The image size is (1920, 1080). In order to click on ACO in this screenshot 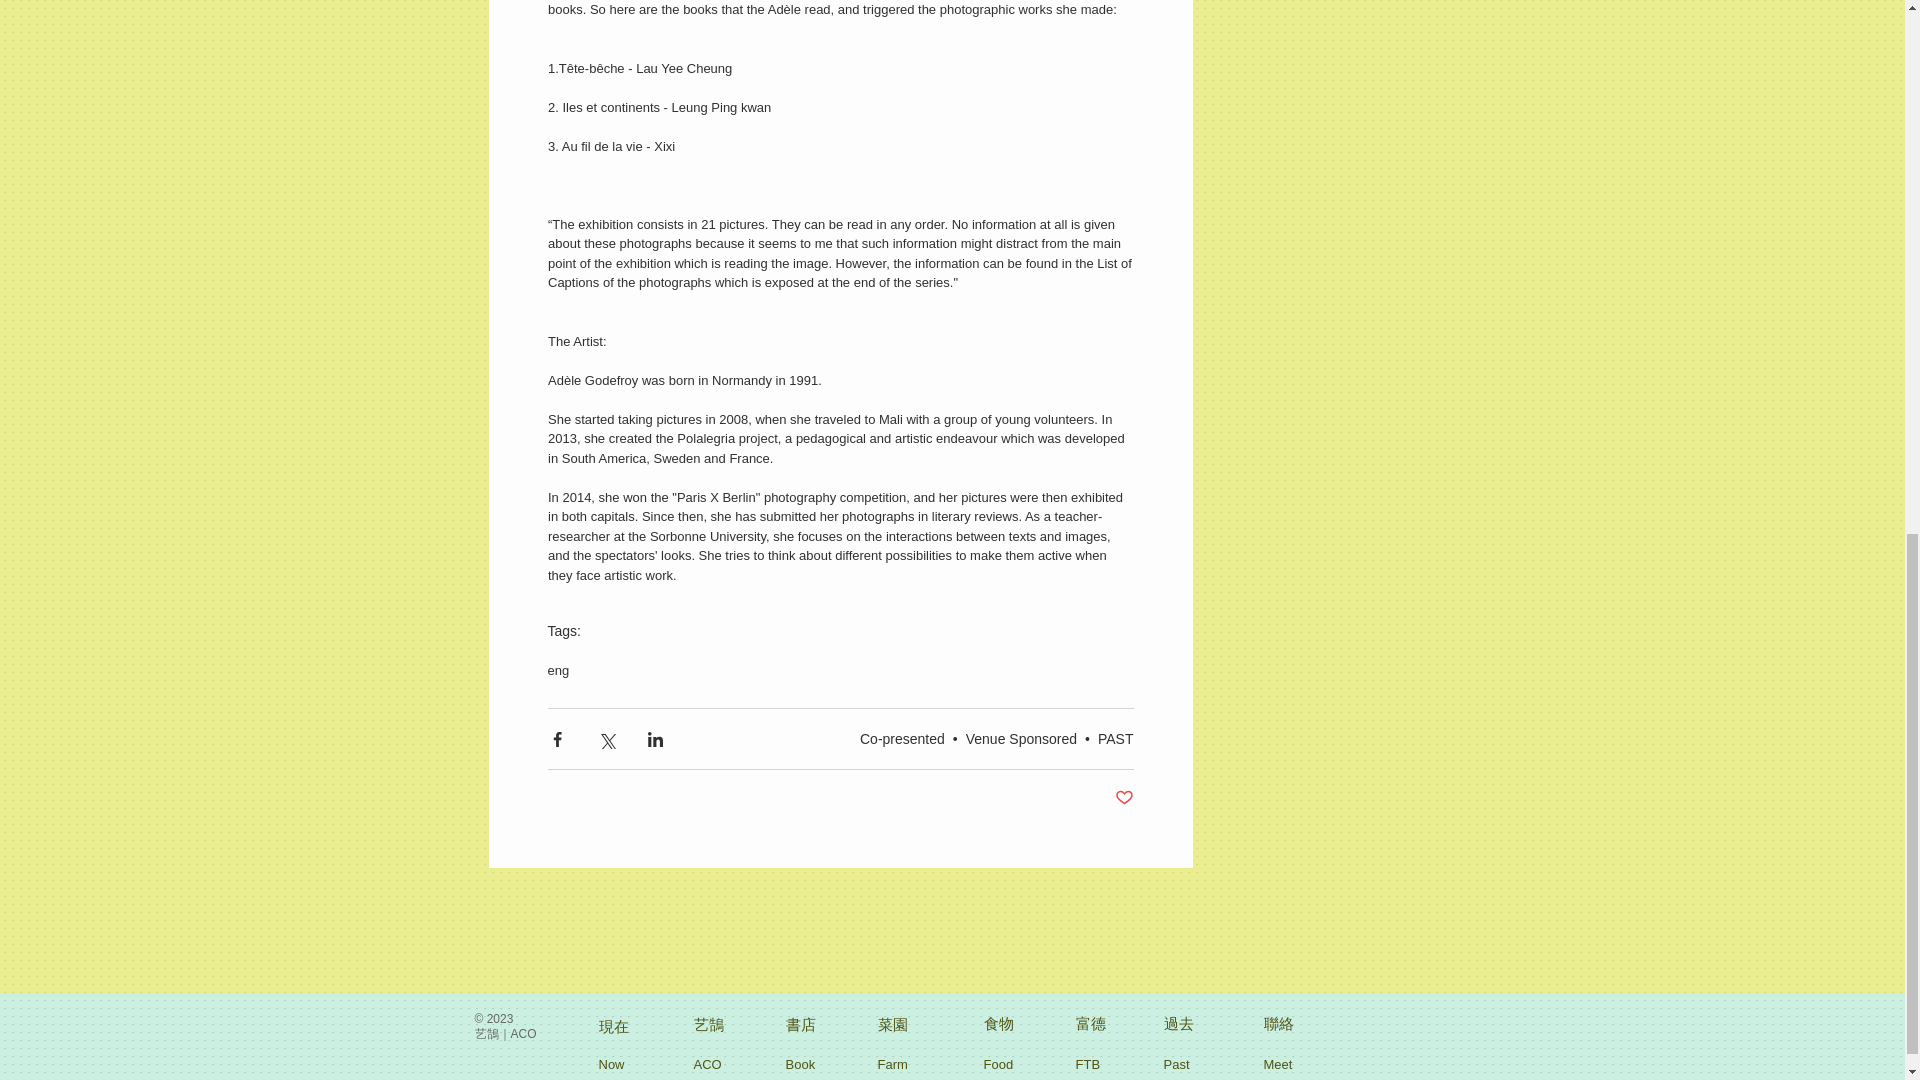, I will do `click(710, 1065)`.